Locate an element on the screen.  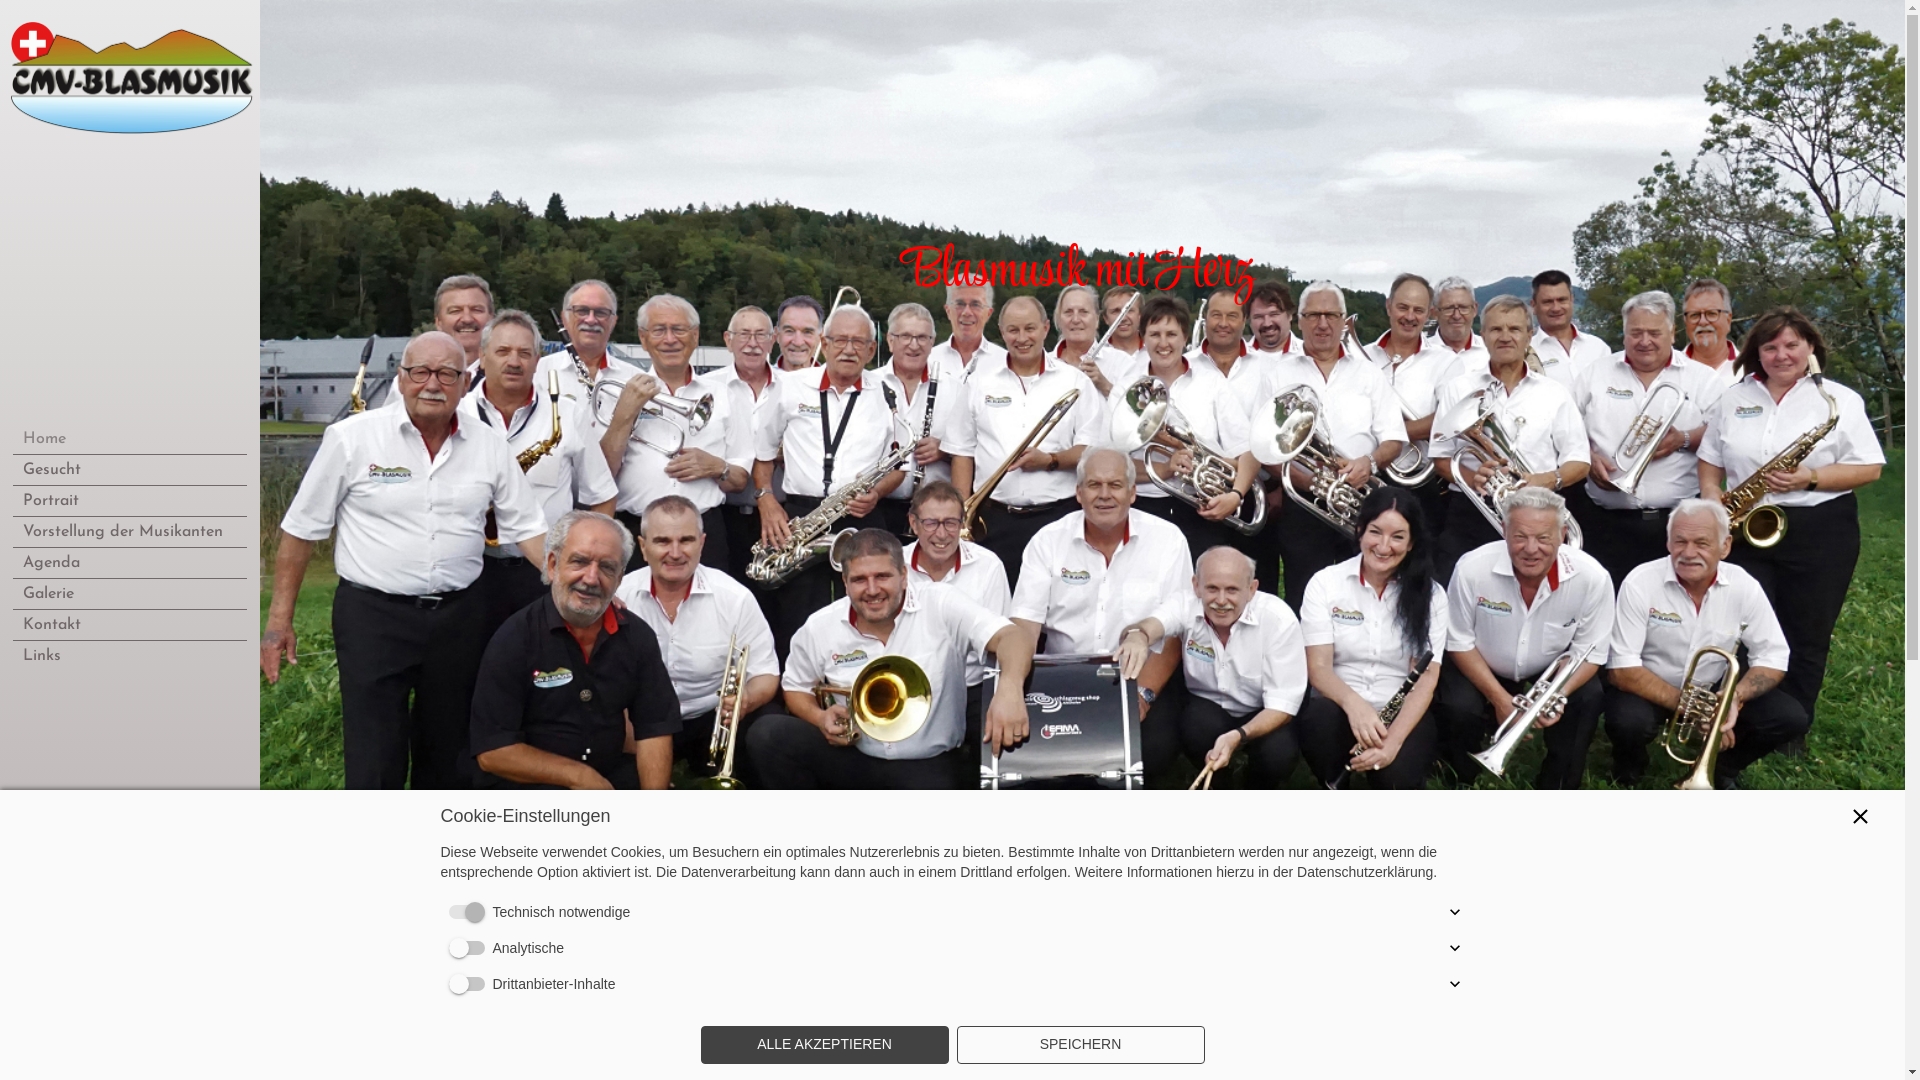
Links is located at coordinates (130, 655).